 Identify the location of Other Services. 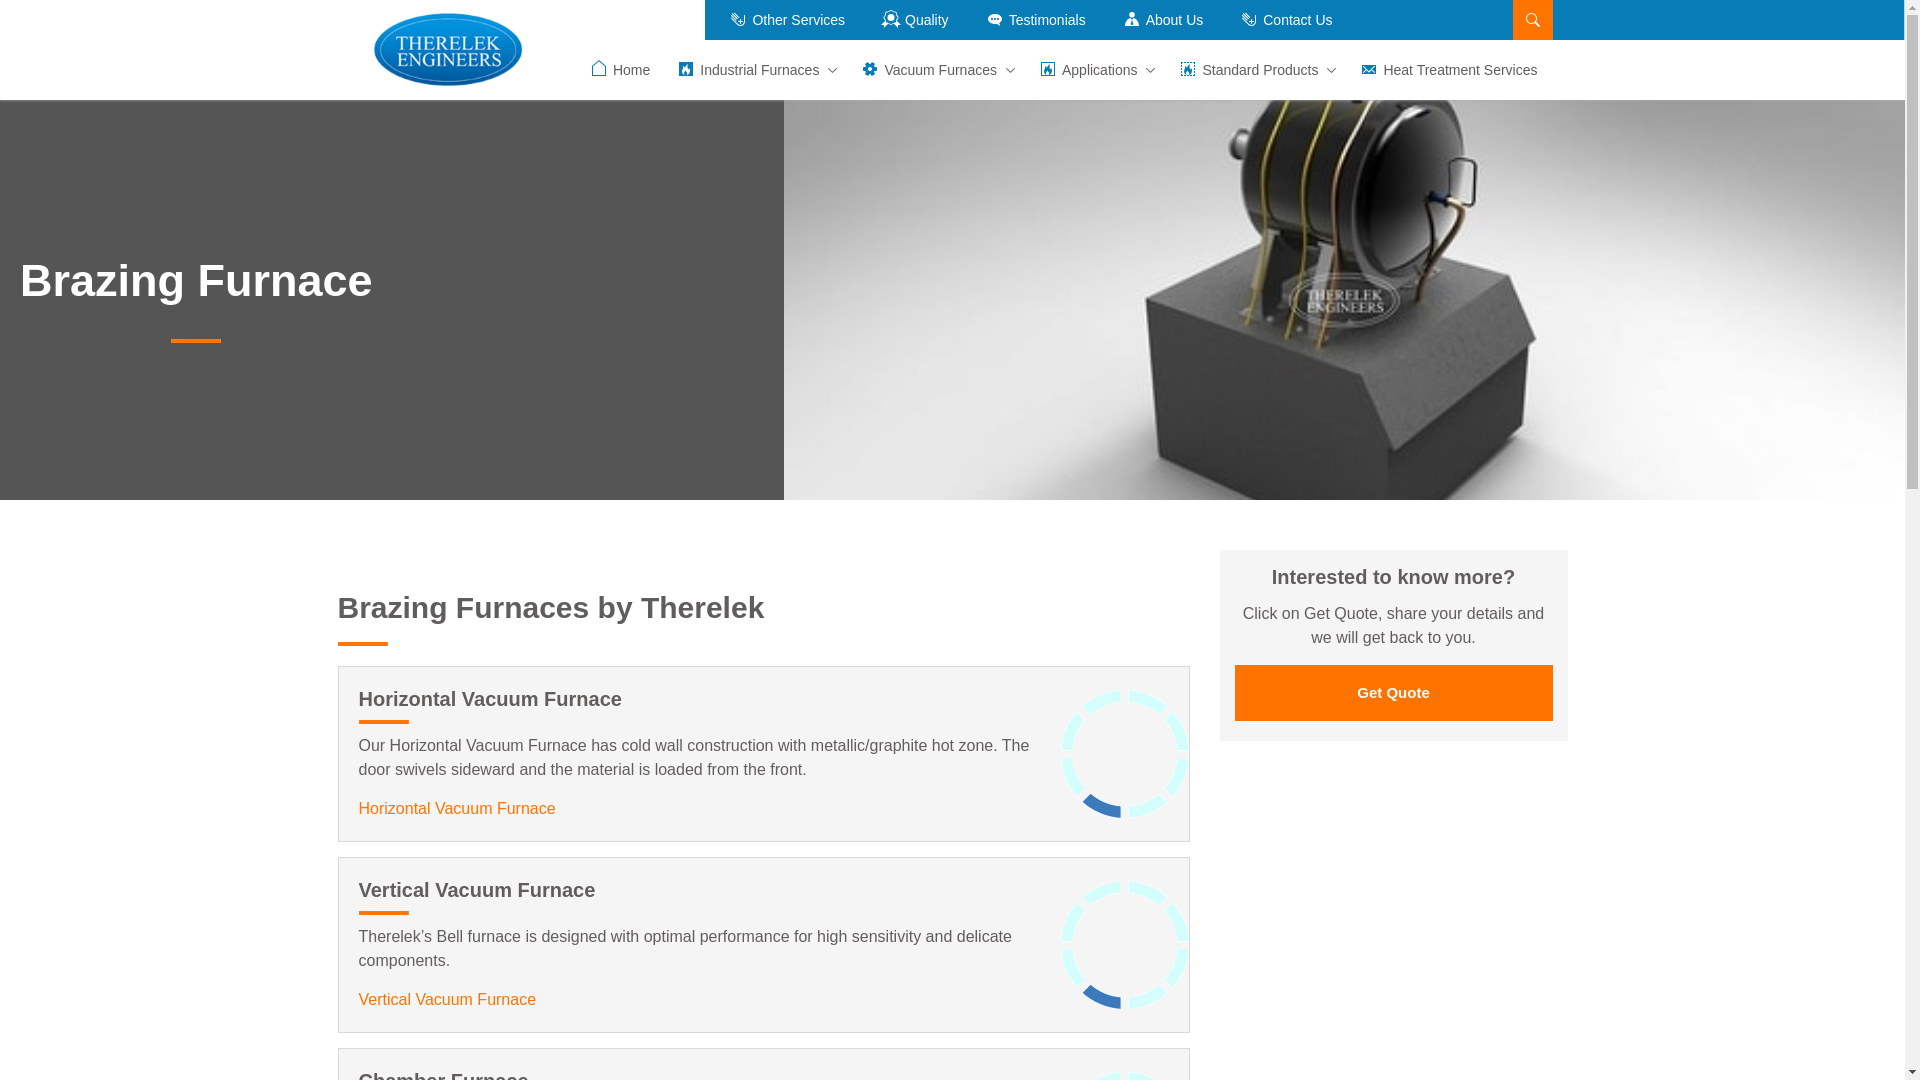
(786, 20).